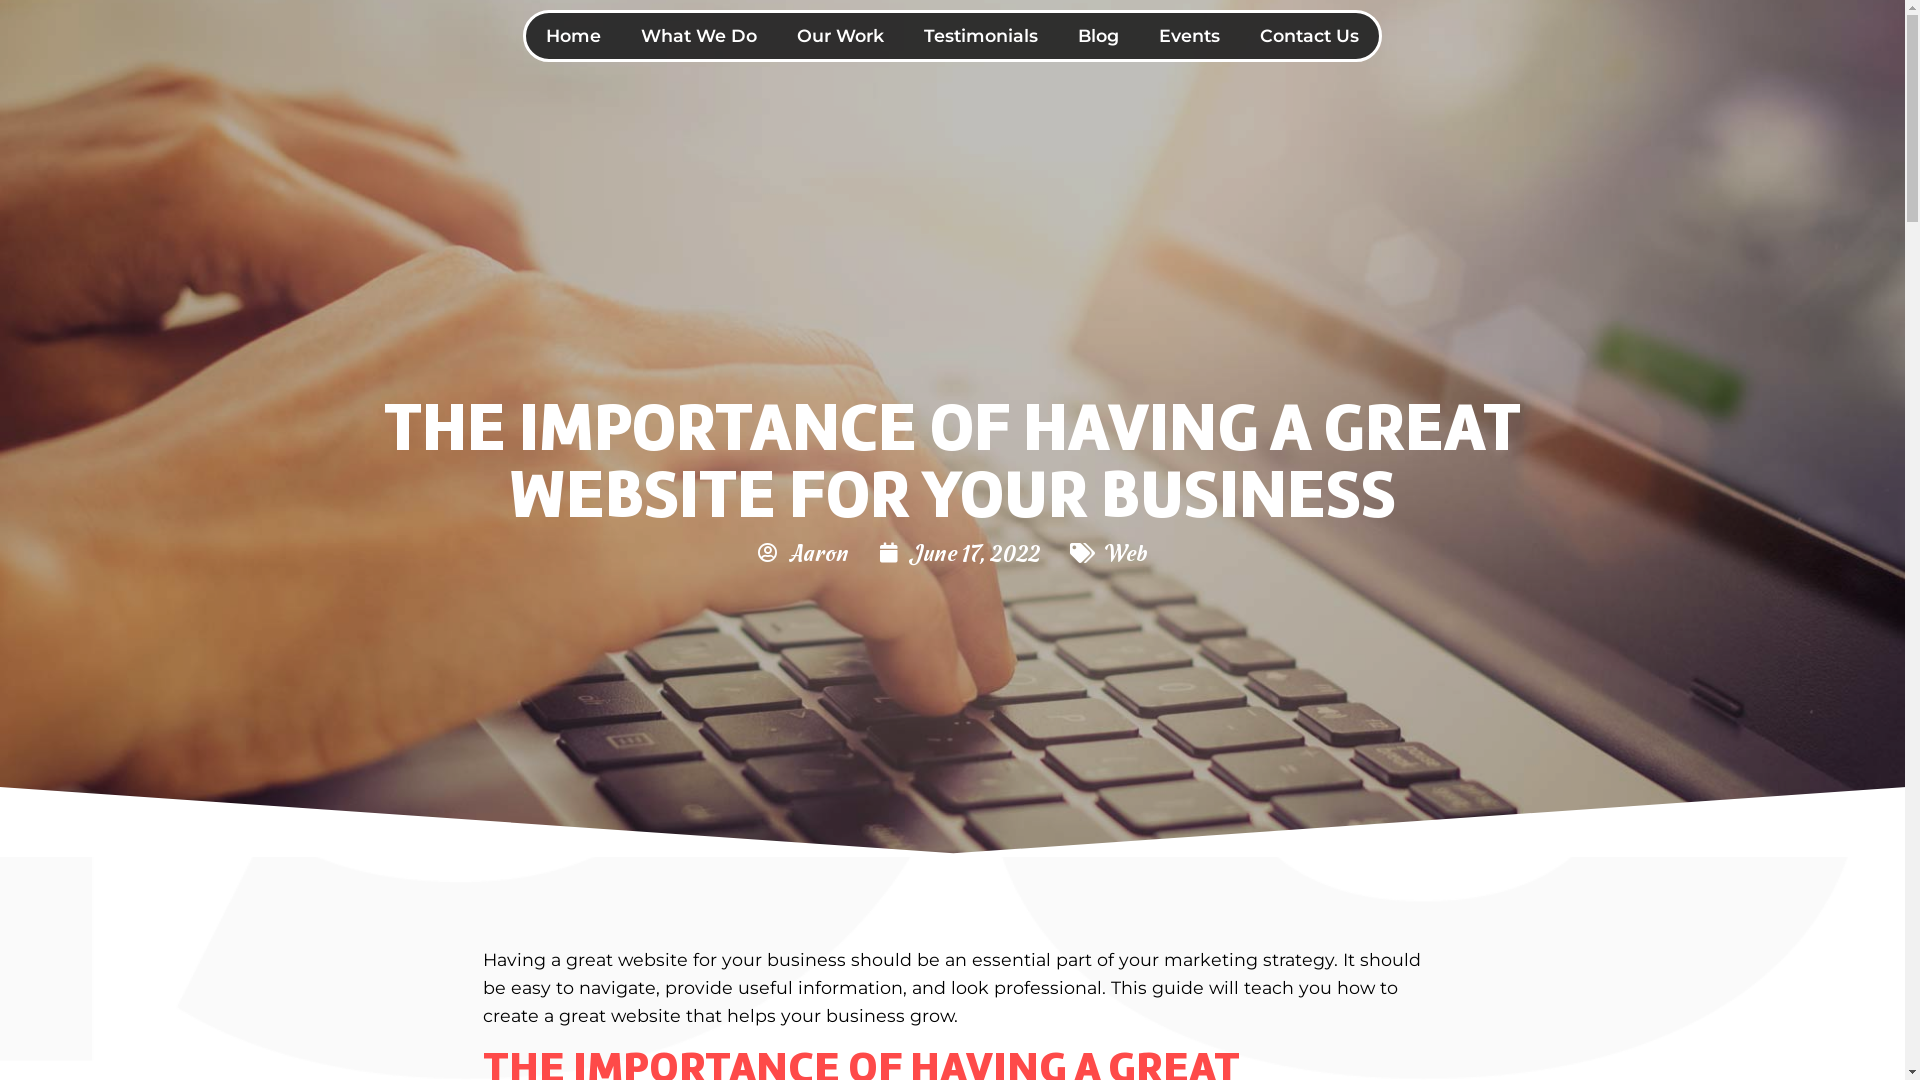  Describe the element at coordinates (1125, 552) in the screenshot. I see `Web` at that location.